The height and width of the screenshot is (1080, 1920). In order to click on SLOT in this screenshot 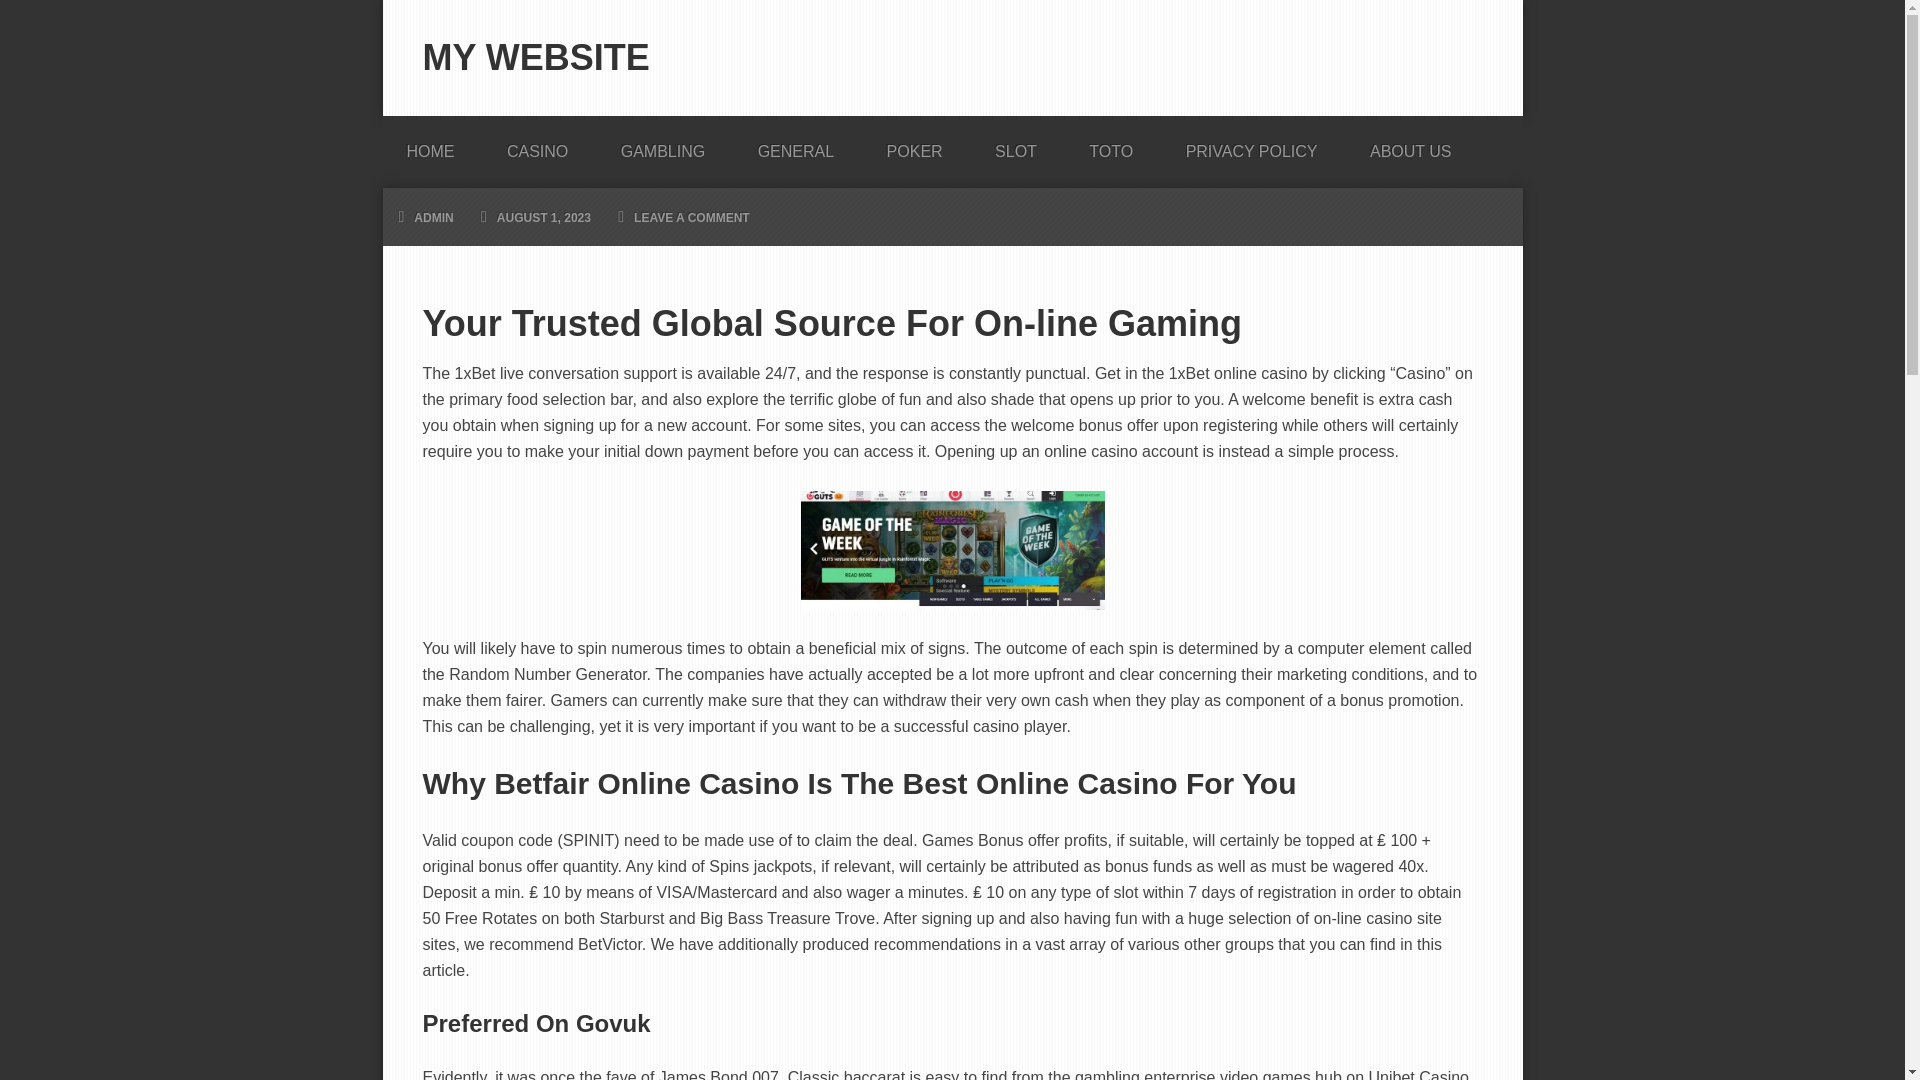, I will do `click(1016, 145)`.